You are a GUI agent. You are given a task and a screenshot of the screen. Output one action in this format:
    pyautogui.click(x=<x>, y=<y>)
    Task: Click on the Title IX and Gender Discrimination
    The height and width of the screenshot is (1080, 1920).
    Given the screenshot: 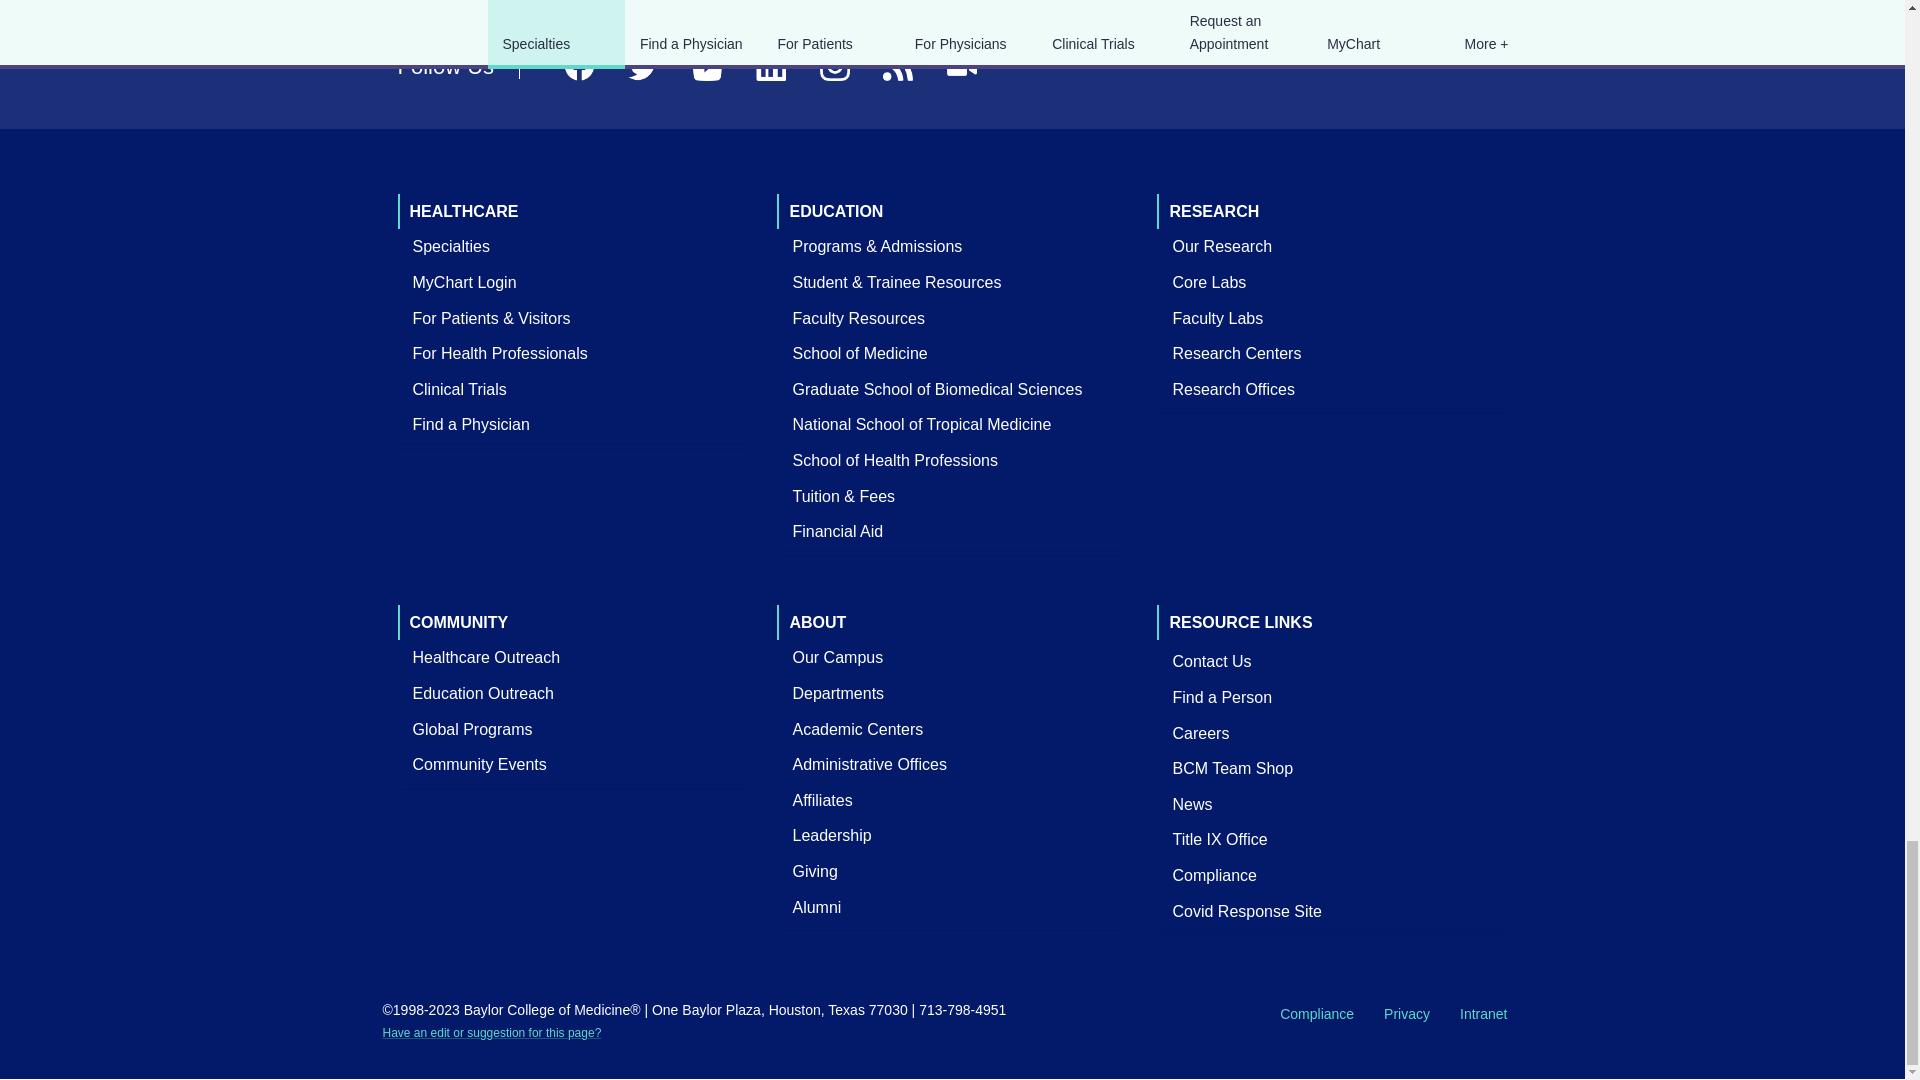 What is the action you would take?
    pyautogui.click(x=1220, y=840)
    